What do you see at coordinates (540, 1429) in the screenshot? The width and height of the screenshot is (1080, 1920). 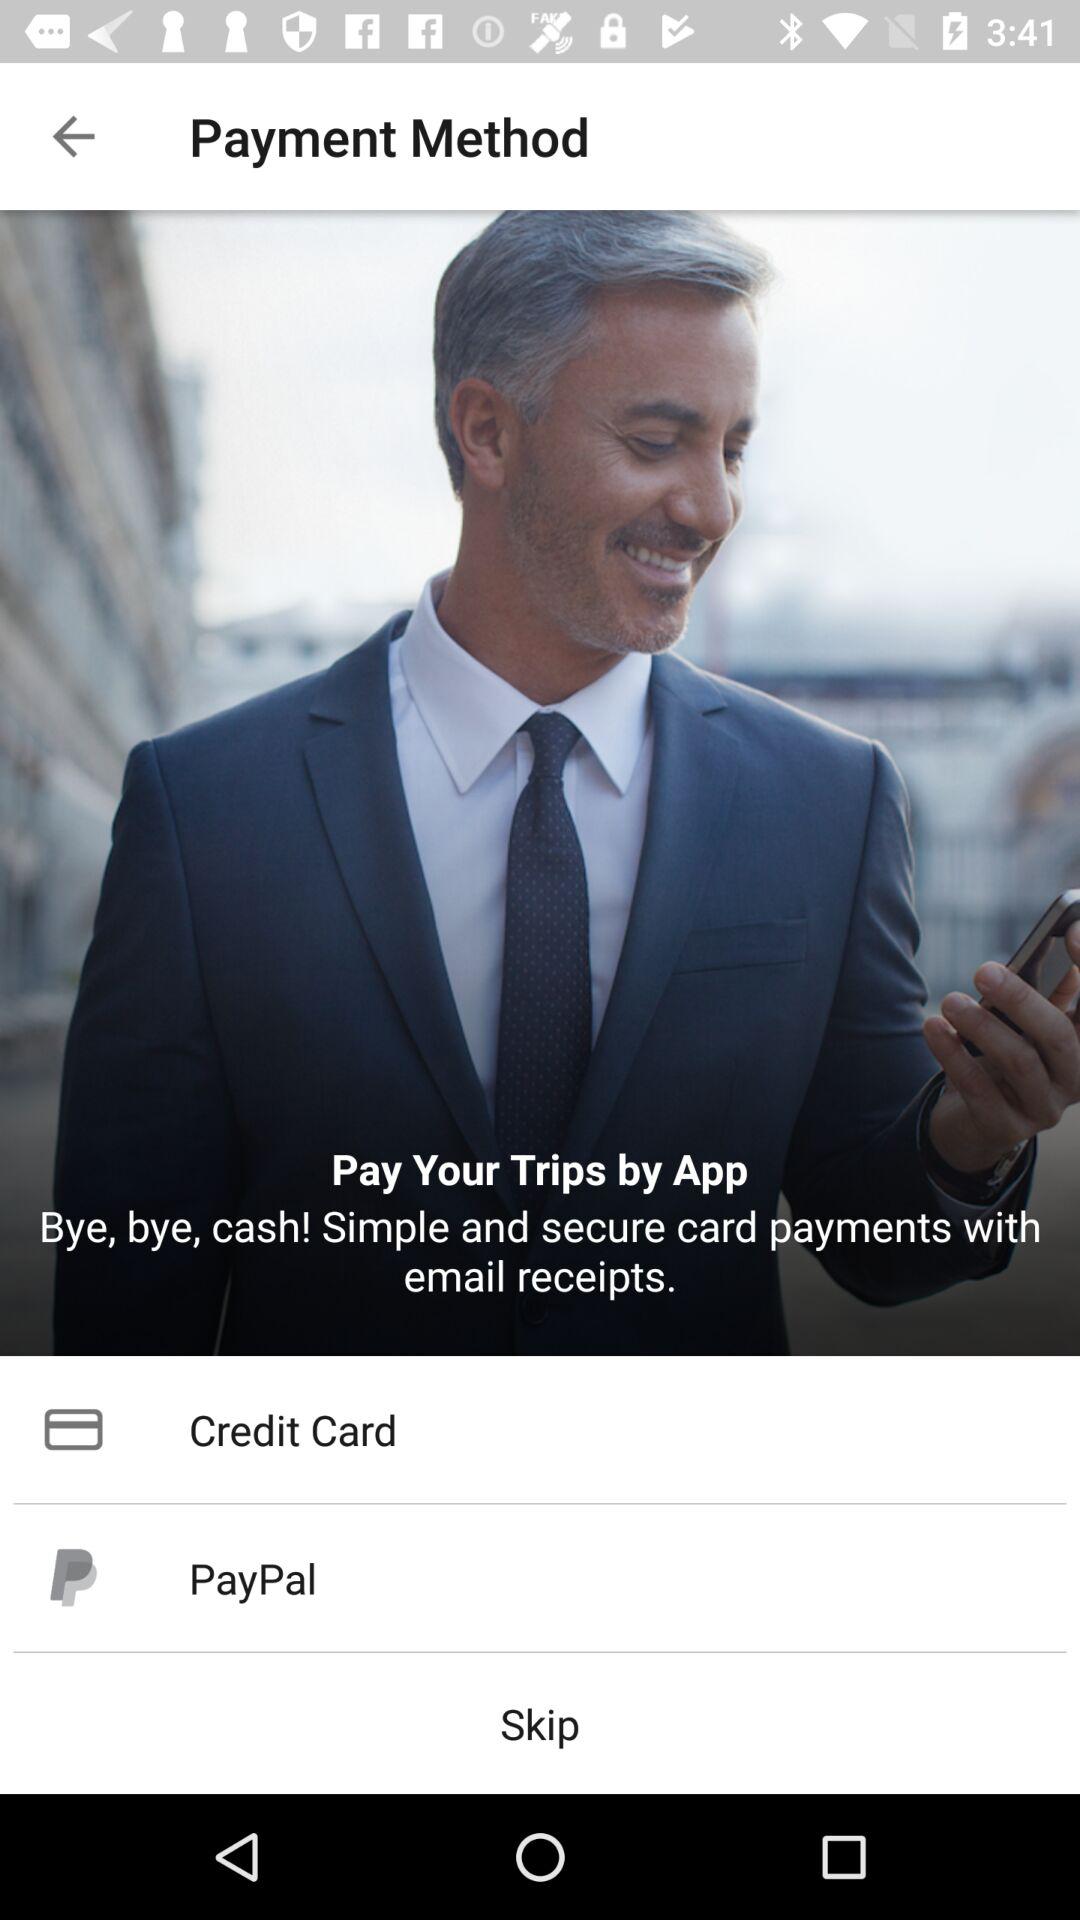 I see `open the item above paypal` at bounding box center [540, 1429].